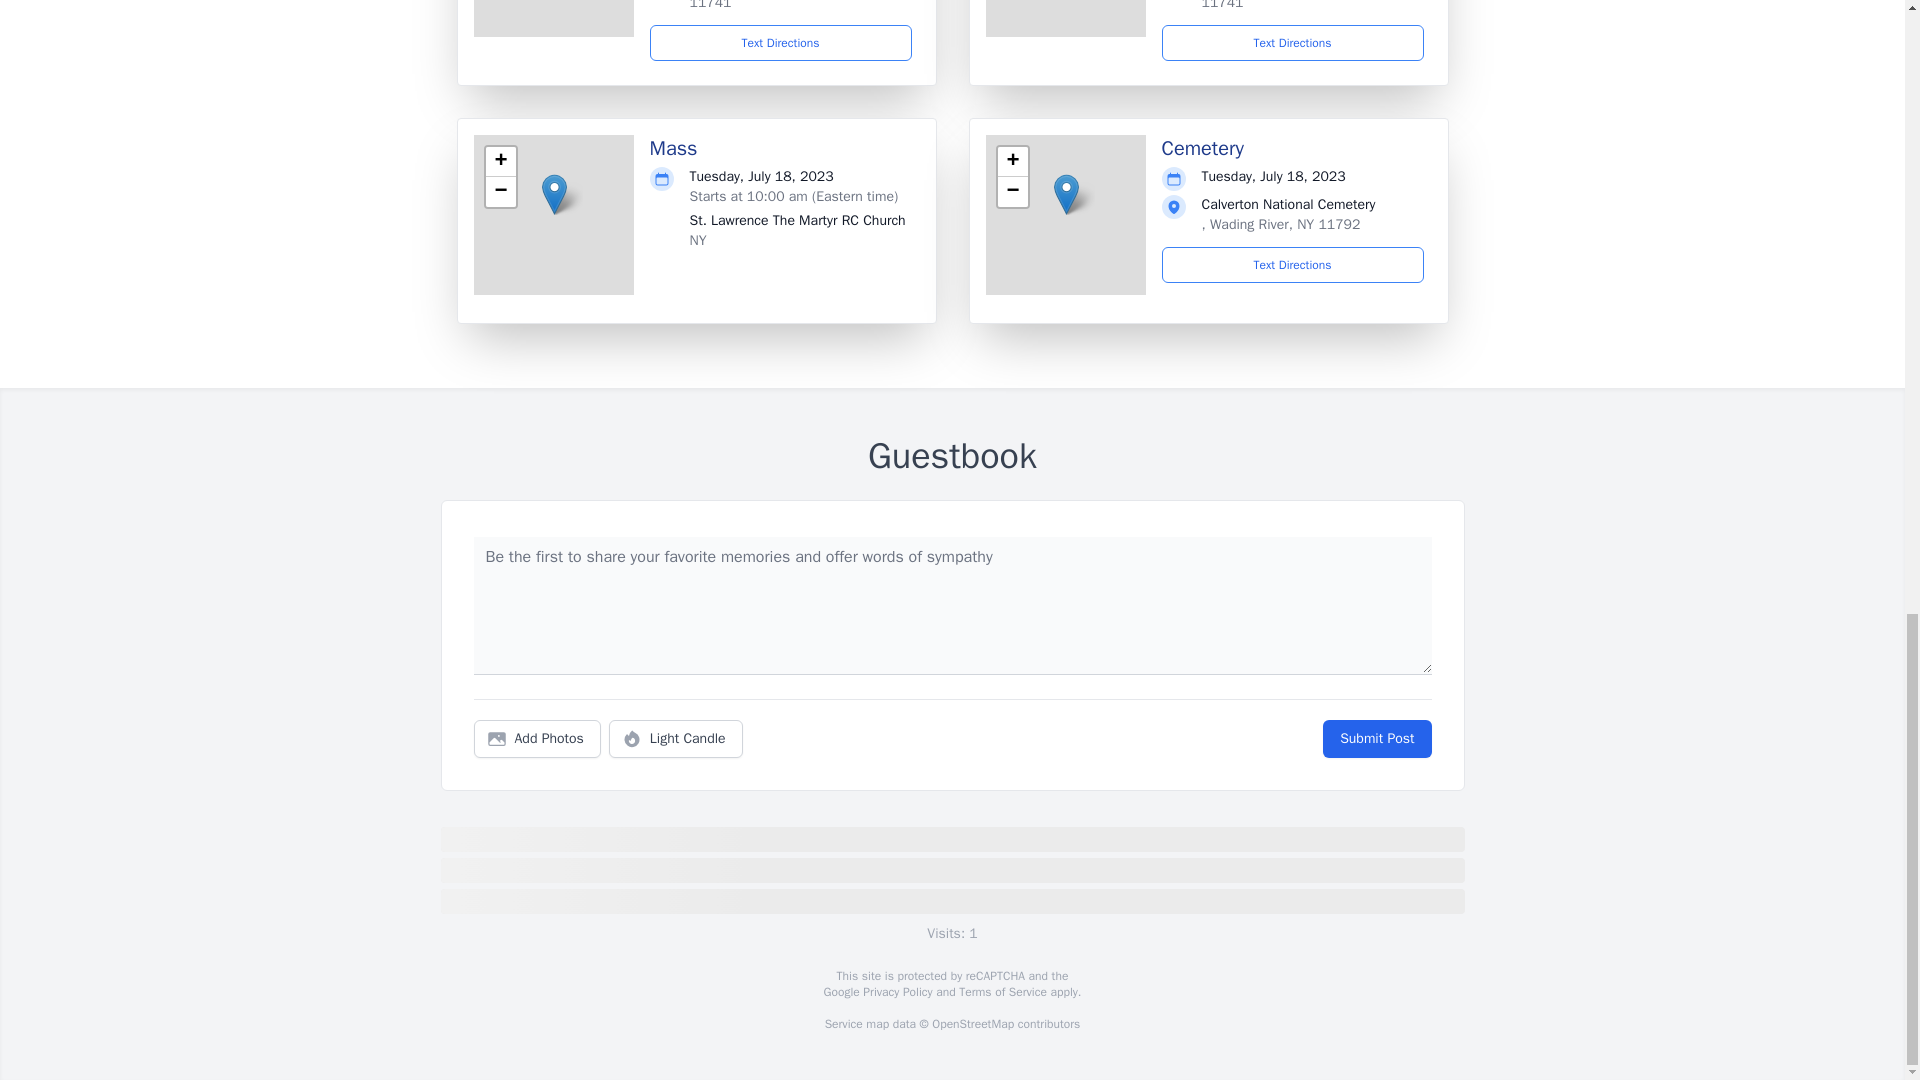  Describe the element at coordinates (1292, 42) in the screenshot. I see `Text Directions` at that location.